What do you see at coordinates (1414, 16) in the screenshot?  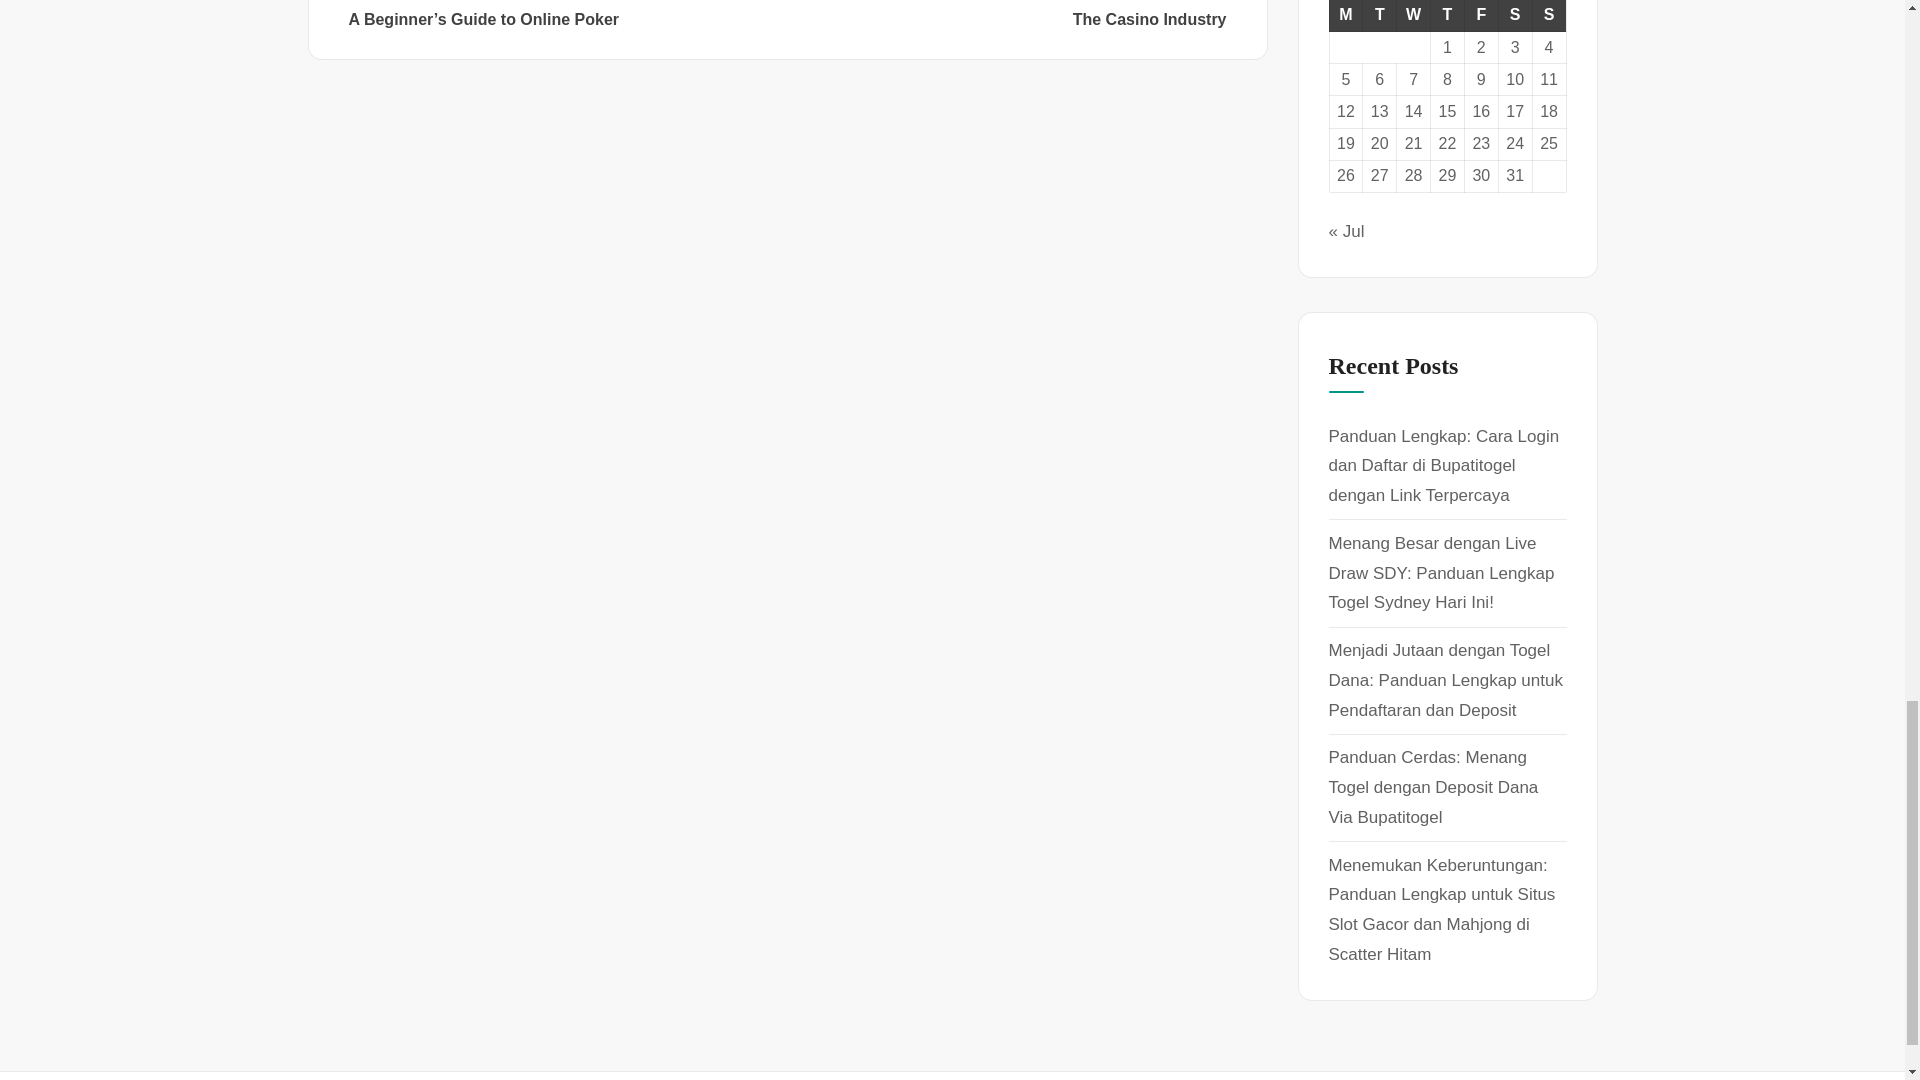 I see `Monday` at bounding box center [1414, 16].